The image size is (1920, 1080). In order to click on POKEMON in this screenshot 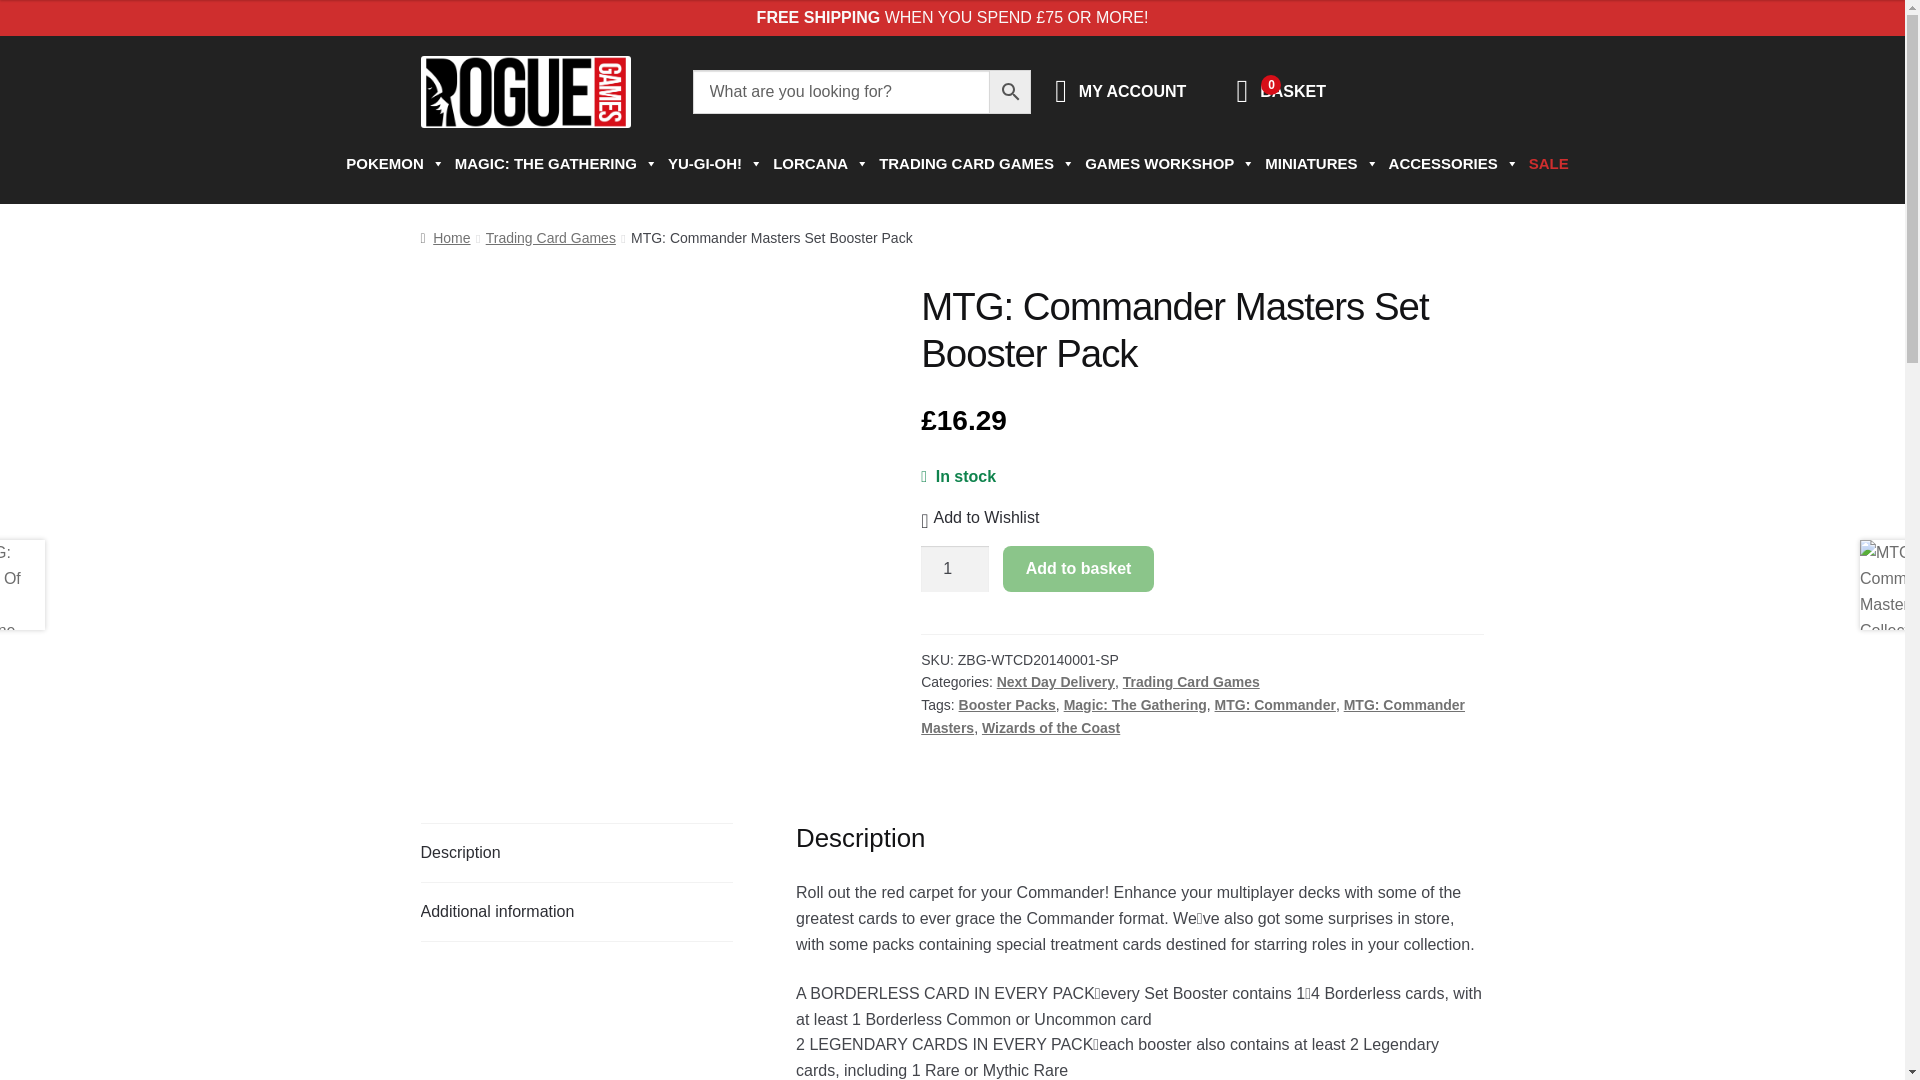, I will do `click(390, 163)`.